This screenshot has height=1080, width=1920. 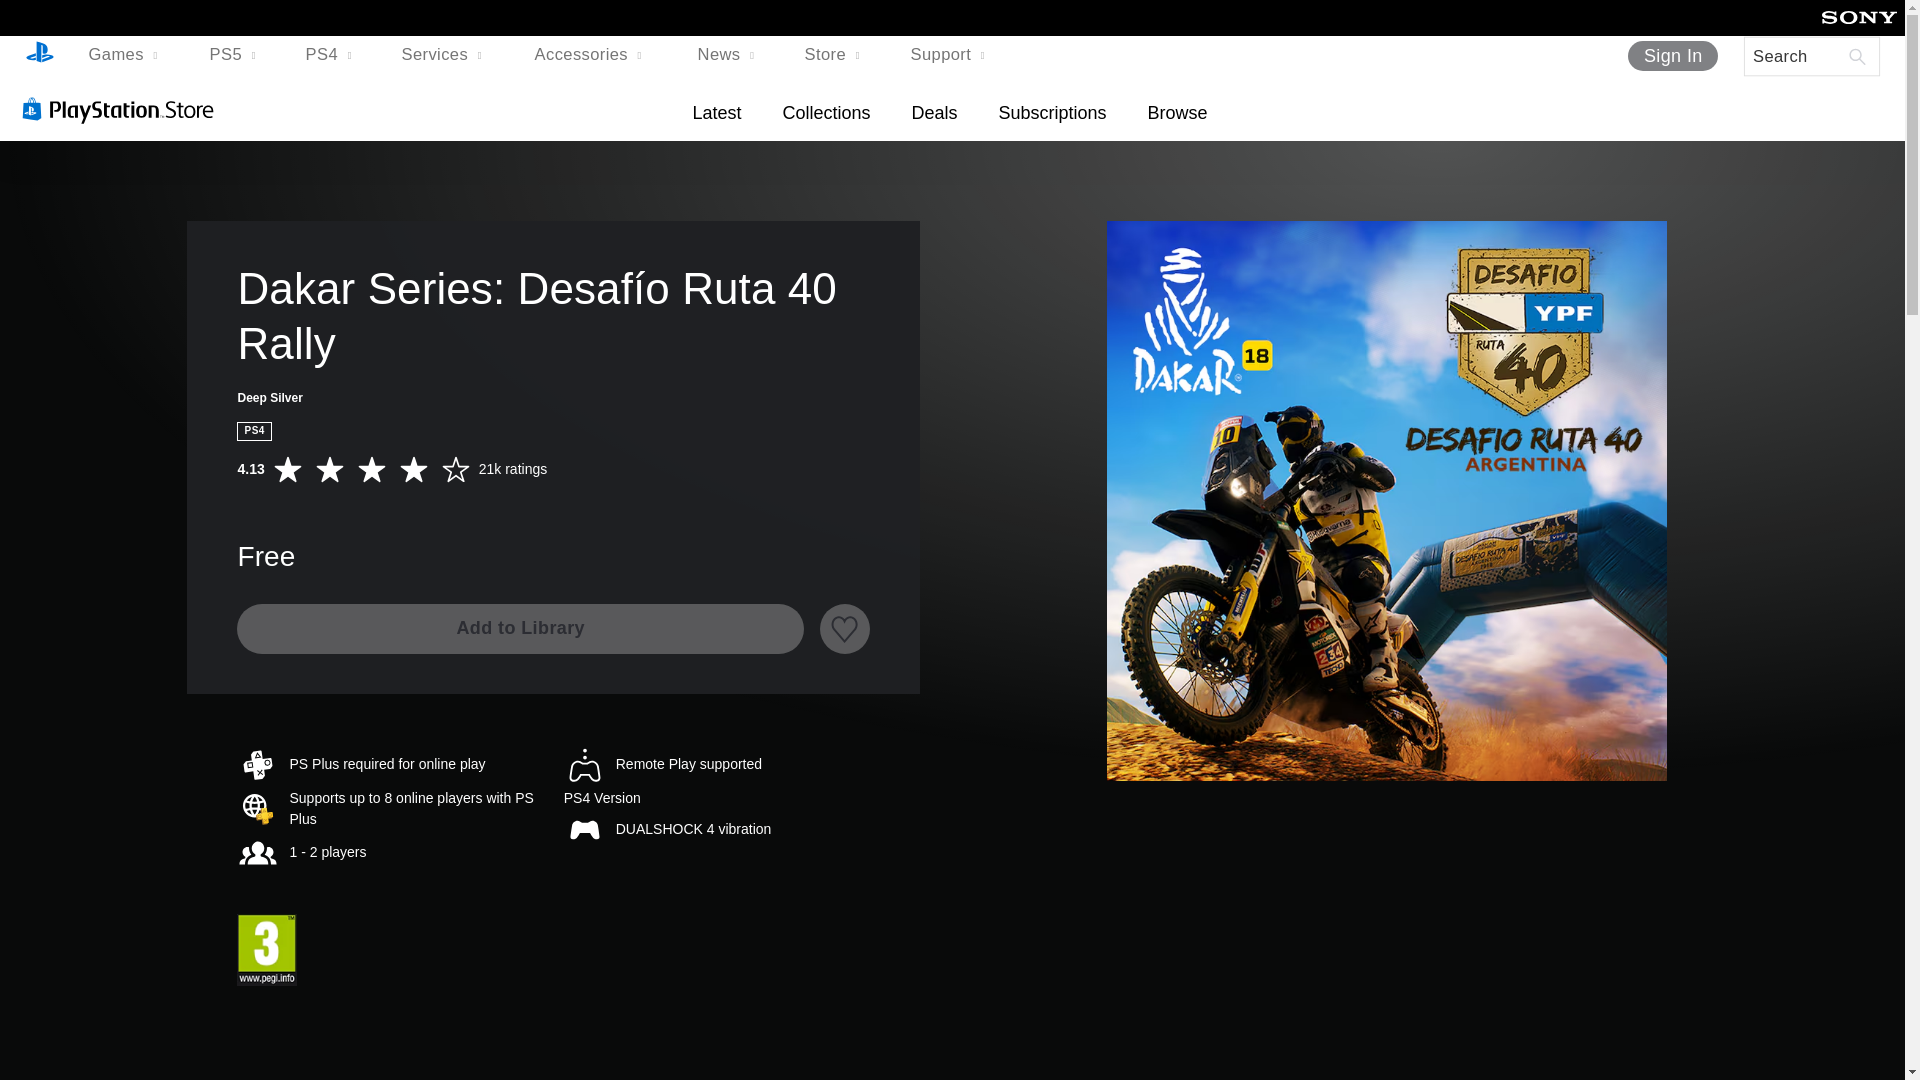 I want to click on Services, so click(x=445, y=55).